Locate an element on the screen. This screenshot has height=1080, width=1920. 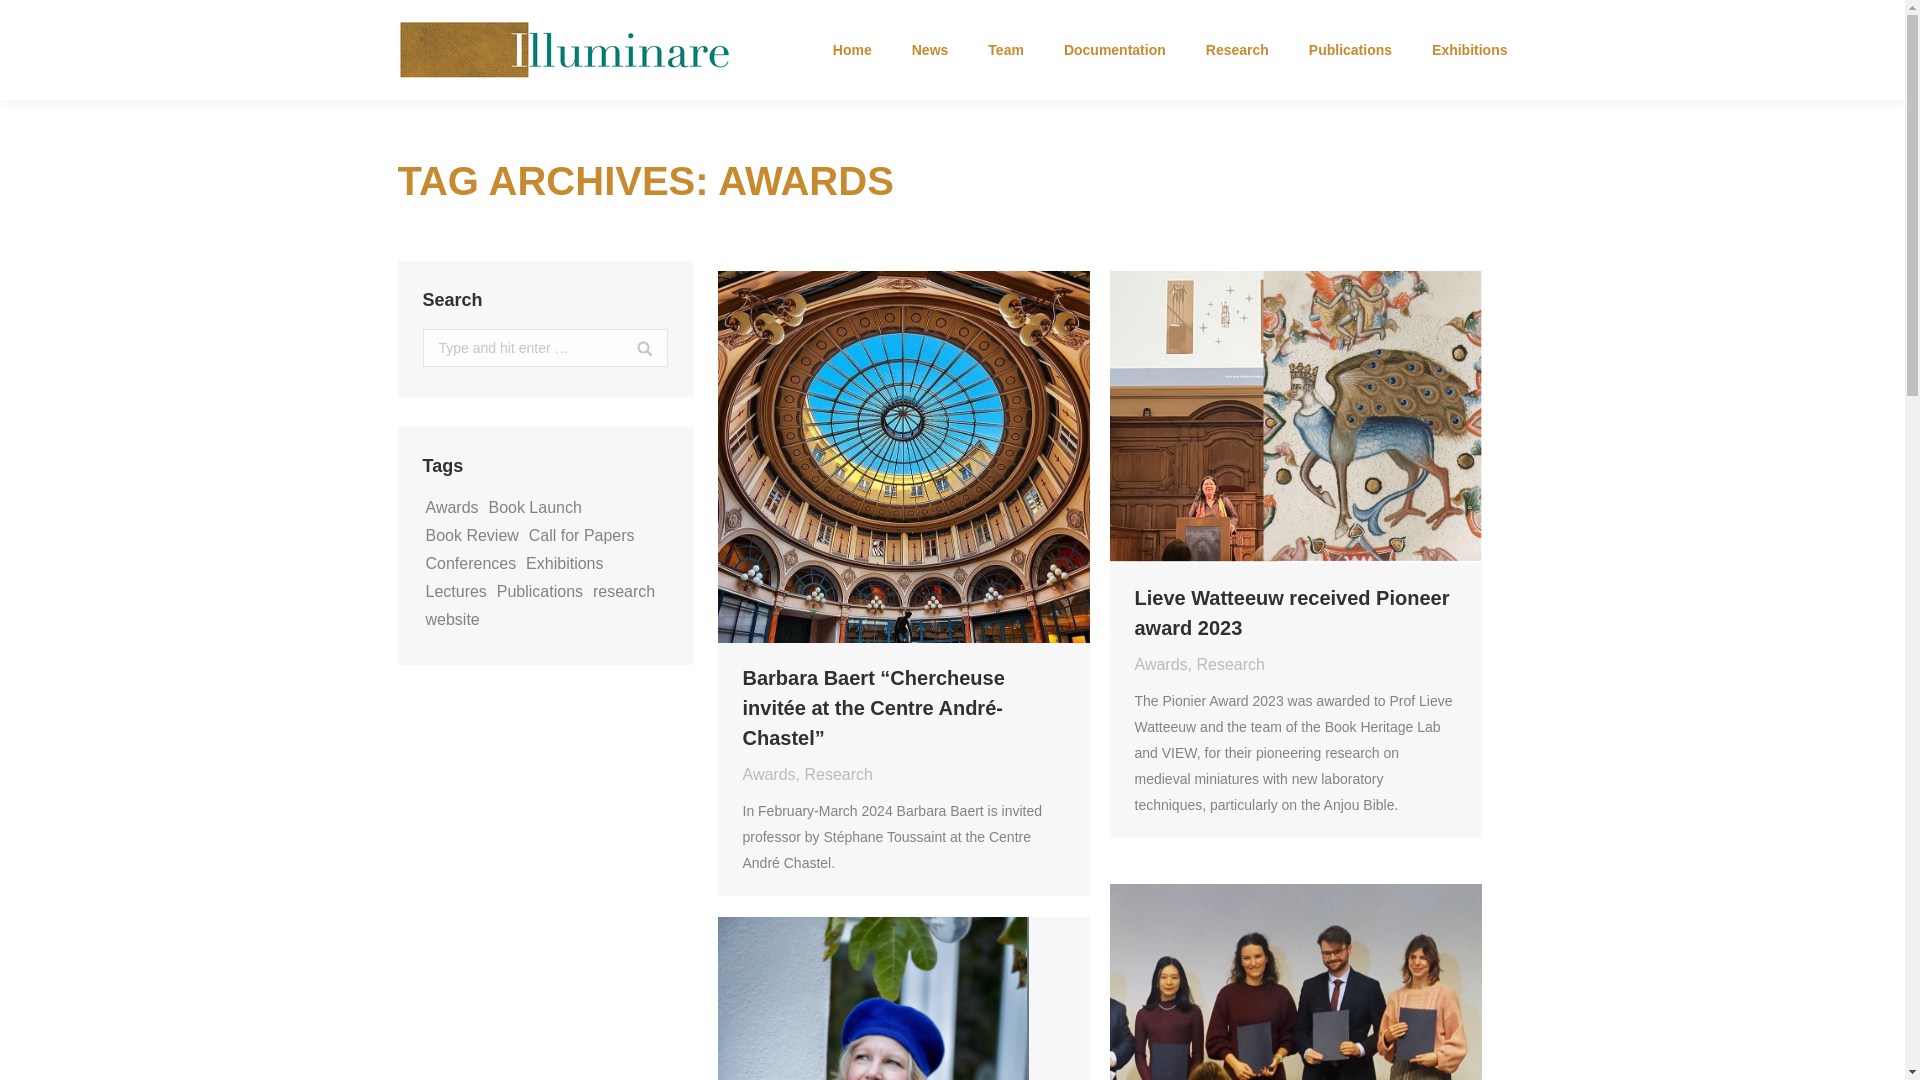
Documentation is located at coordinates (1114, 49).